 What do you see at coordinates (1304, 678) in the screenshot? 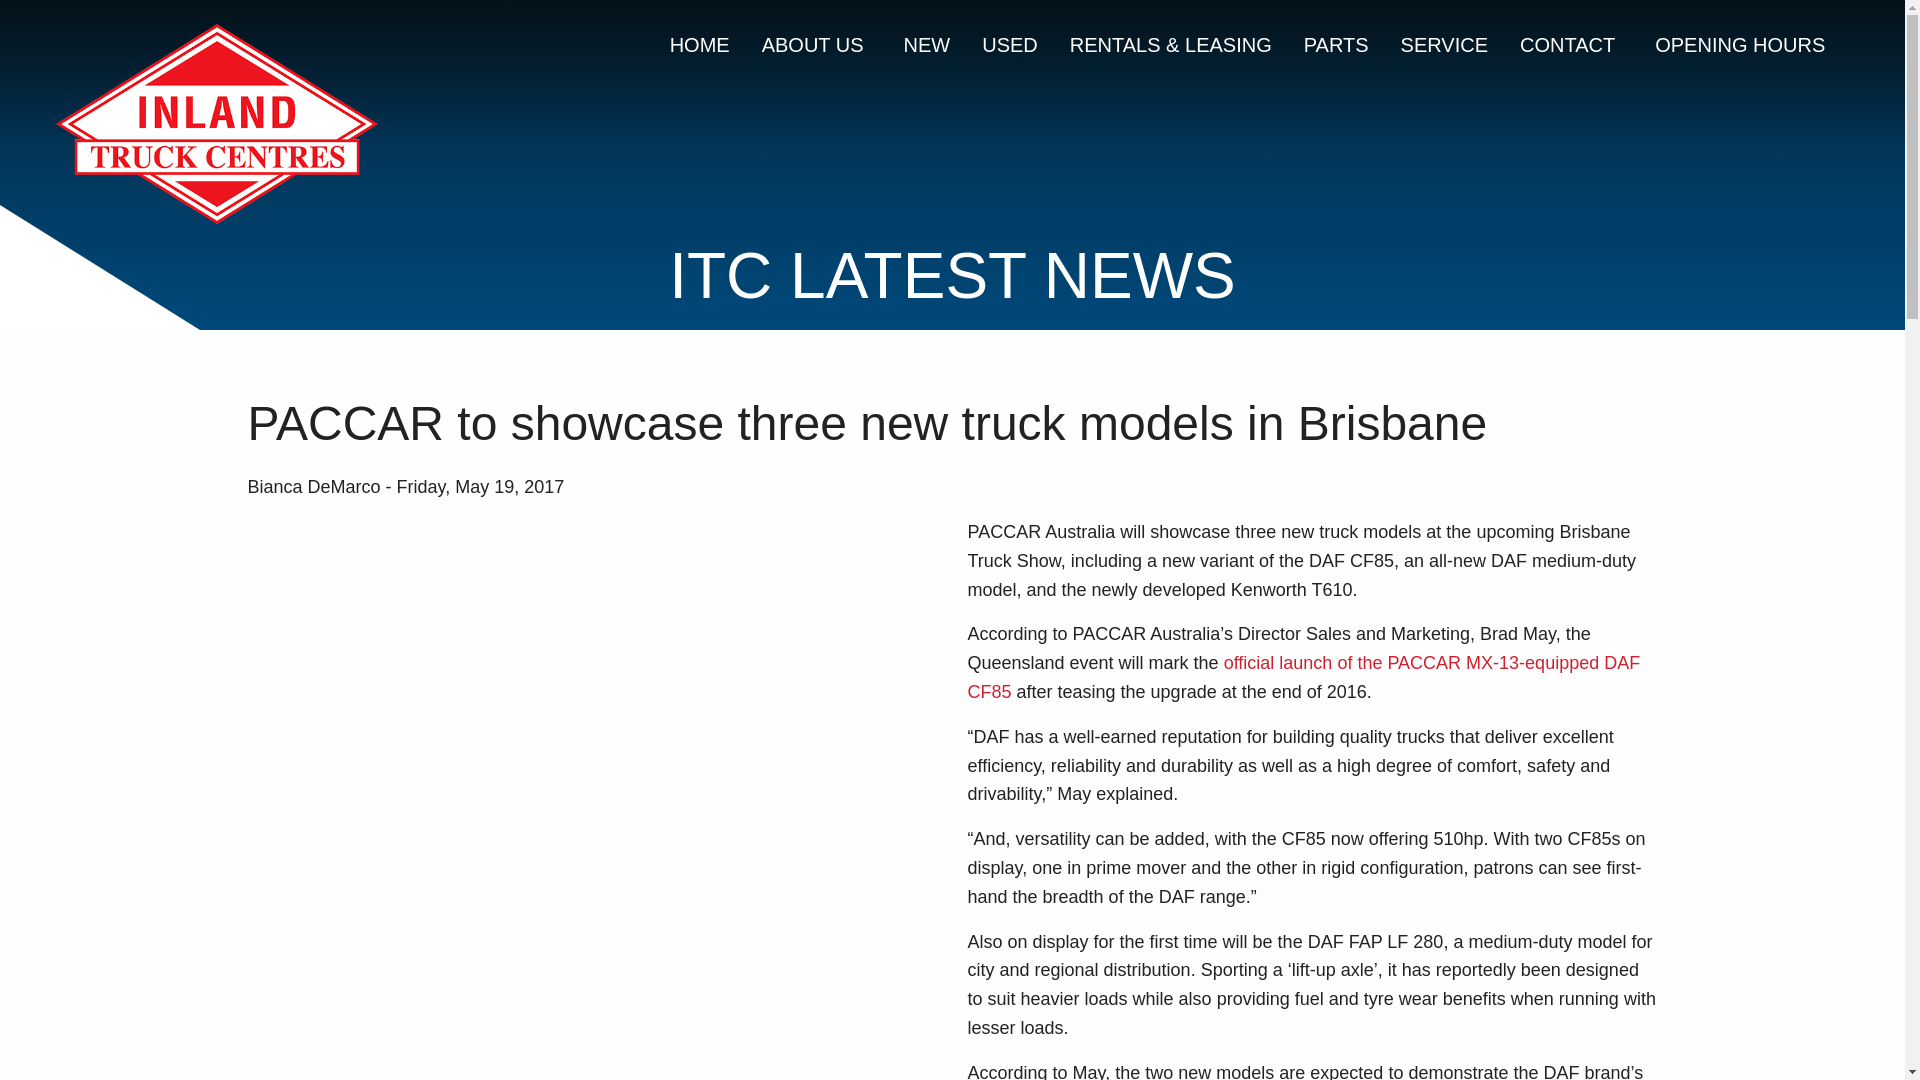
I see `official launch of the PACCAR MX-13-equipped DAF CF85` at bounding box center [1304, 678].